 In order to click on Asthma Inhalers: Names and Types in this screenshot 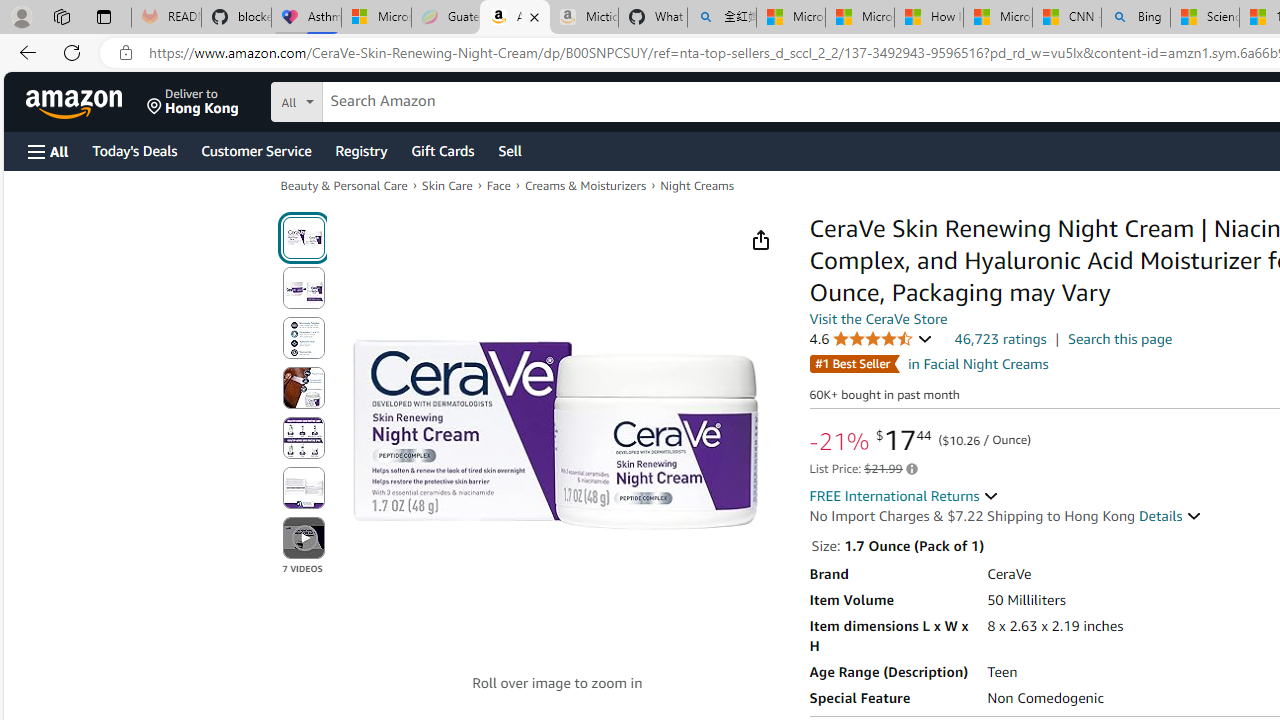, I will do `click(306, 18)`.